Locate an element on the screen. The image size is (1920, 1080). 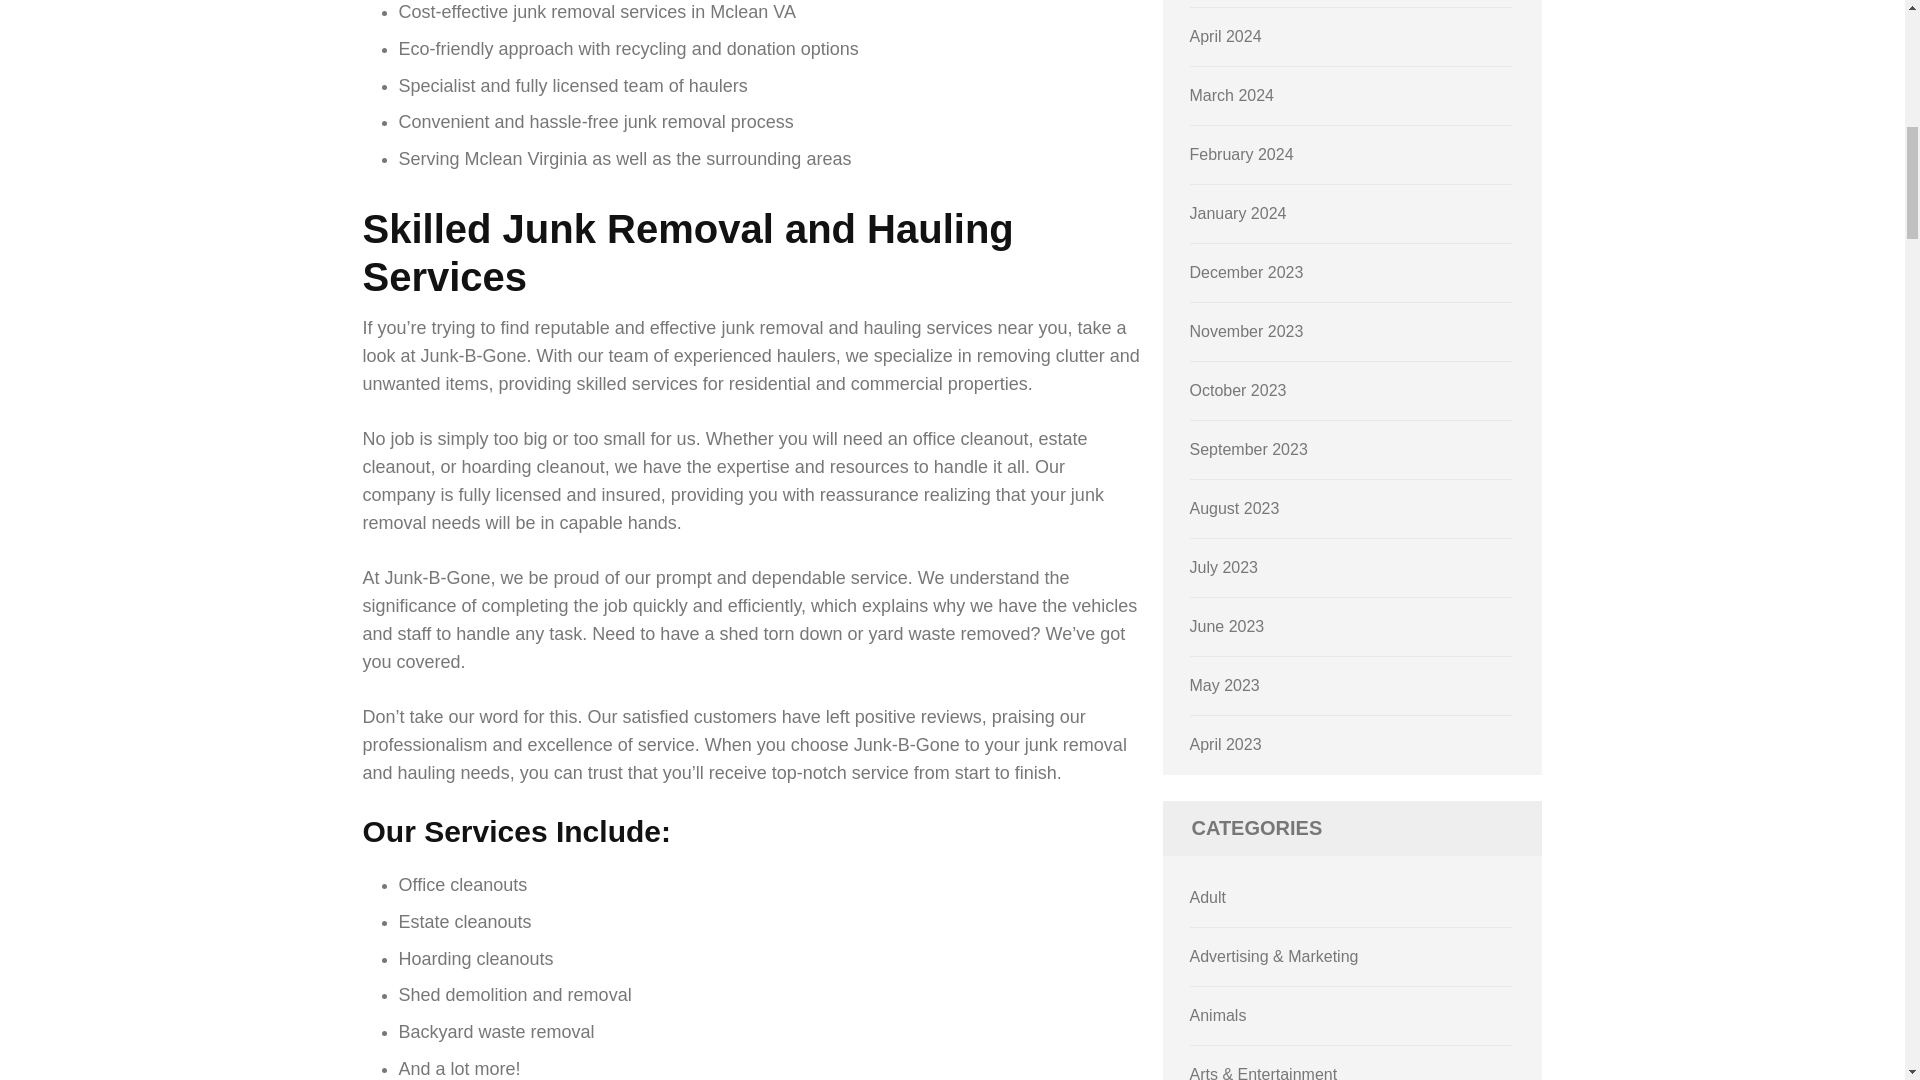
December 2023 is located at coordinates (1246, 272).